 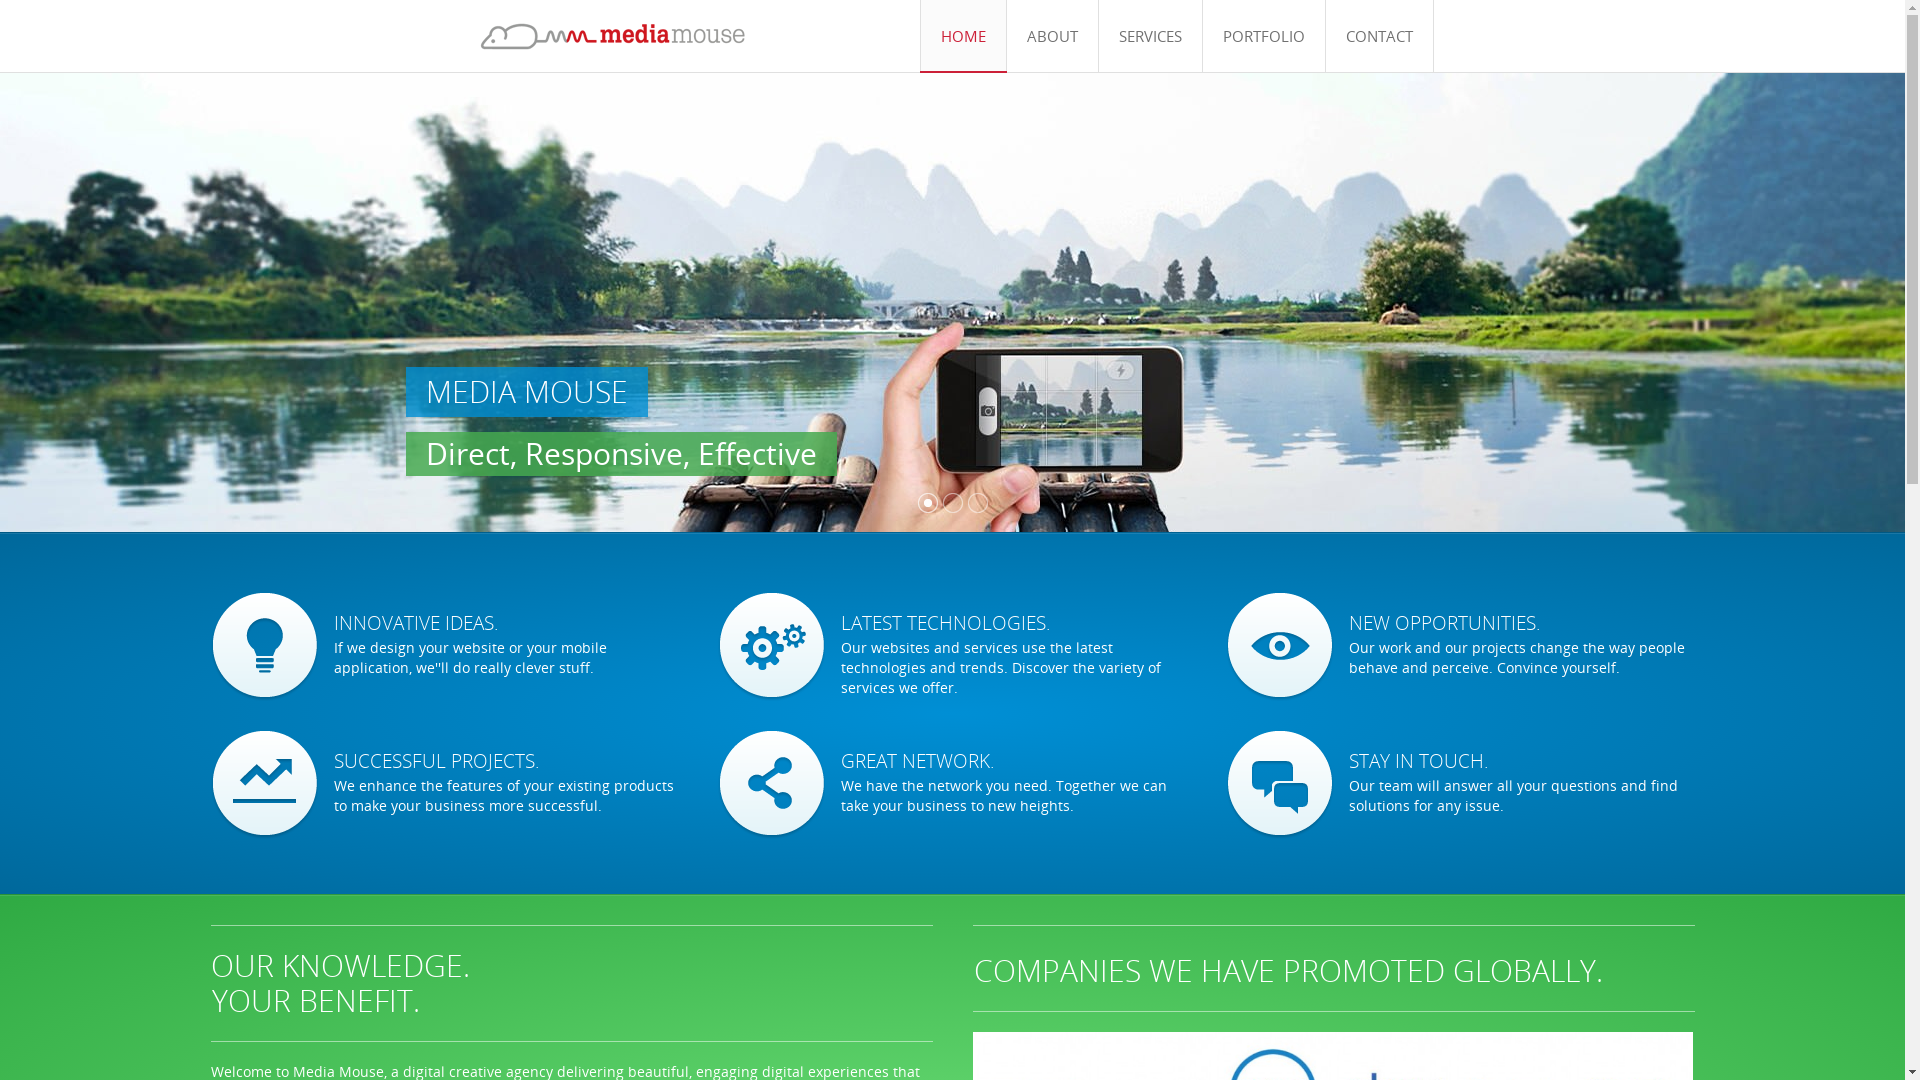 What do you see at coordinates (1052, 36) in the screenshot?
I see `ABOUT` at bounding box center [1052, 36].